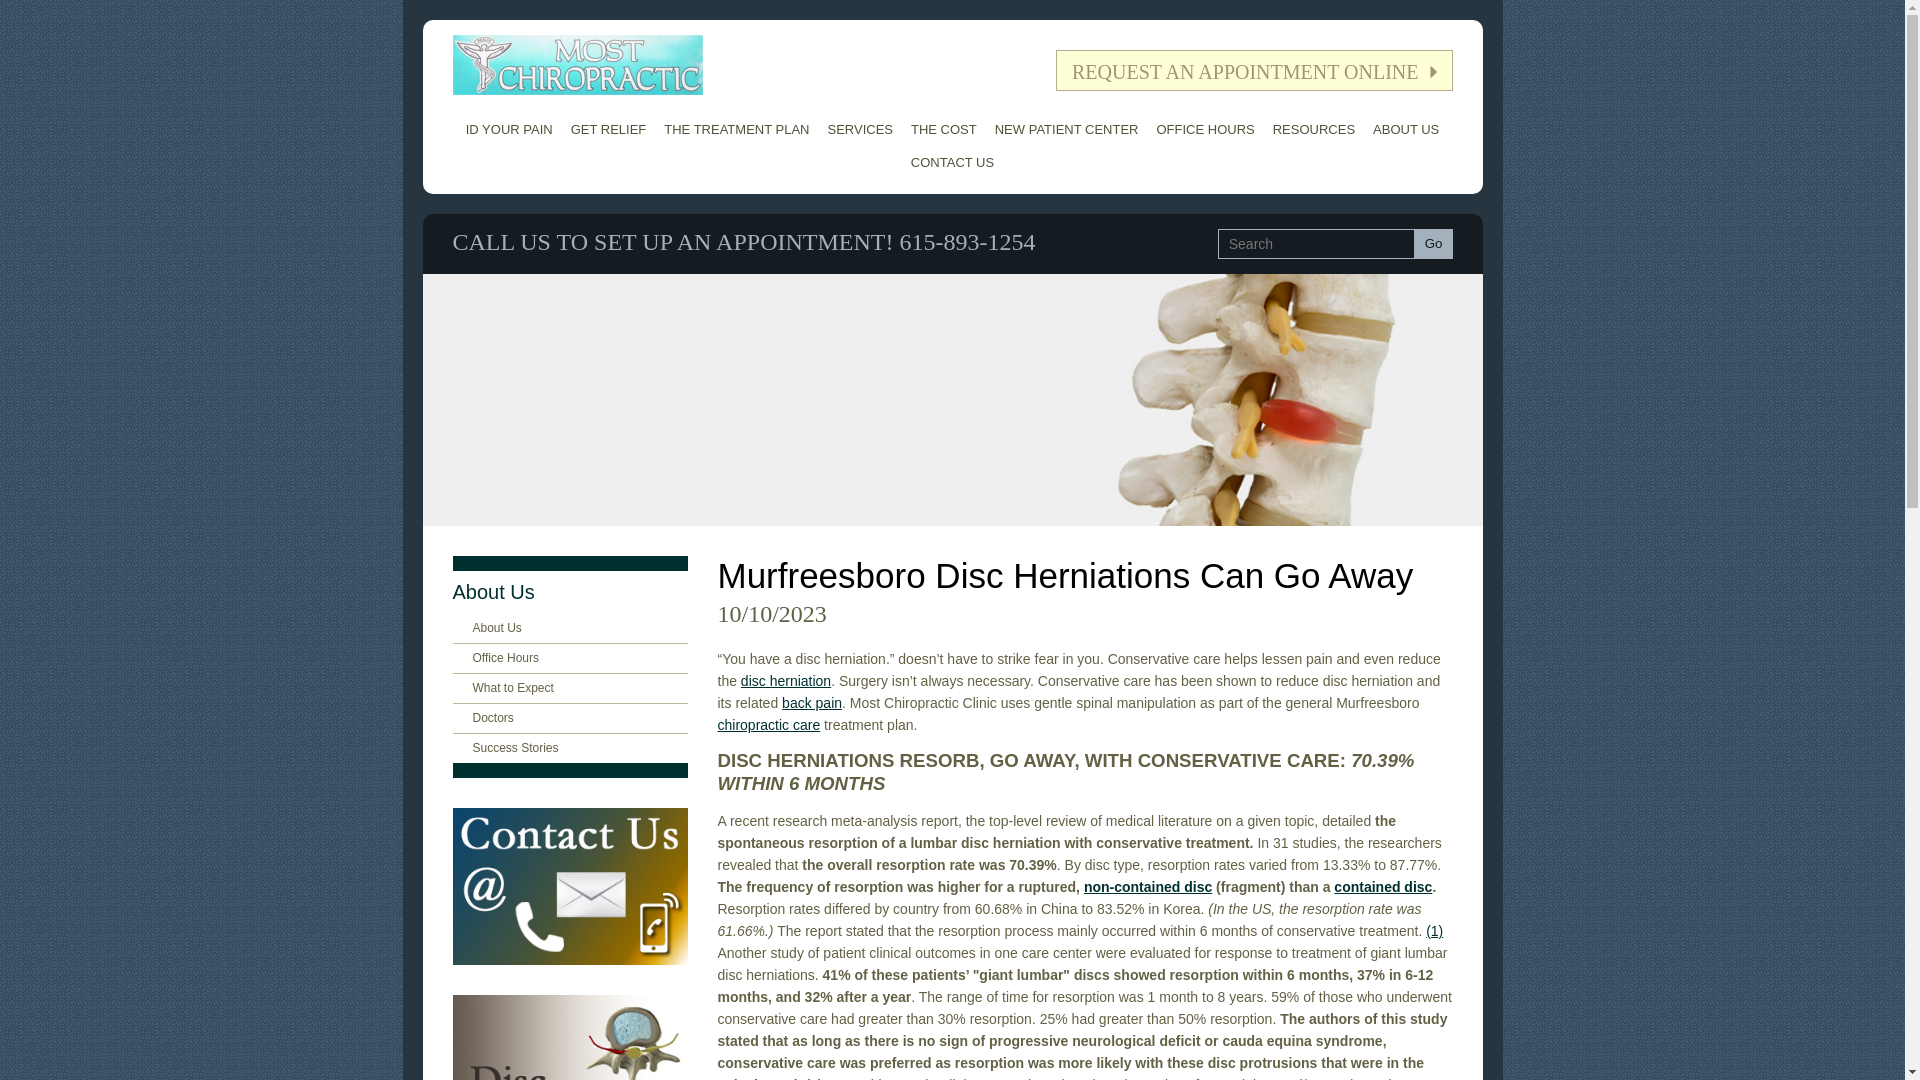 This screenshot has height=1080, width=1920. I want to click on contact-us-colors.jpg, so click(569, 886).